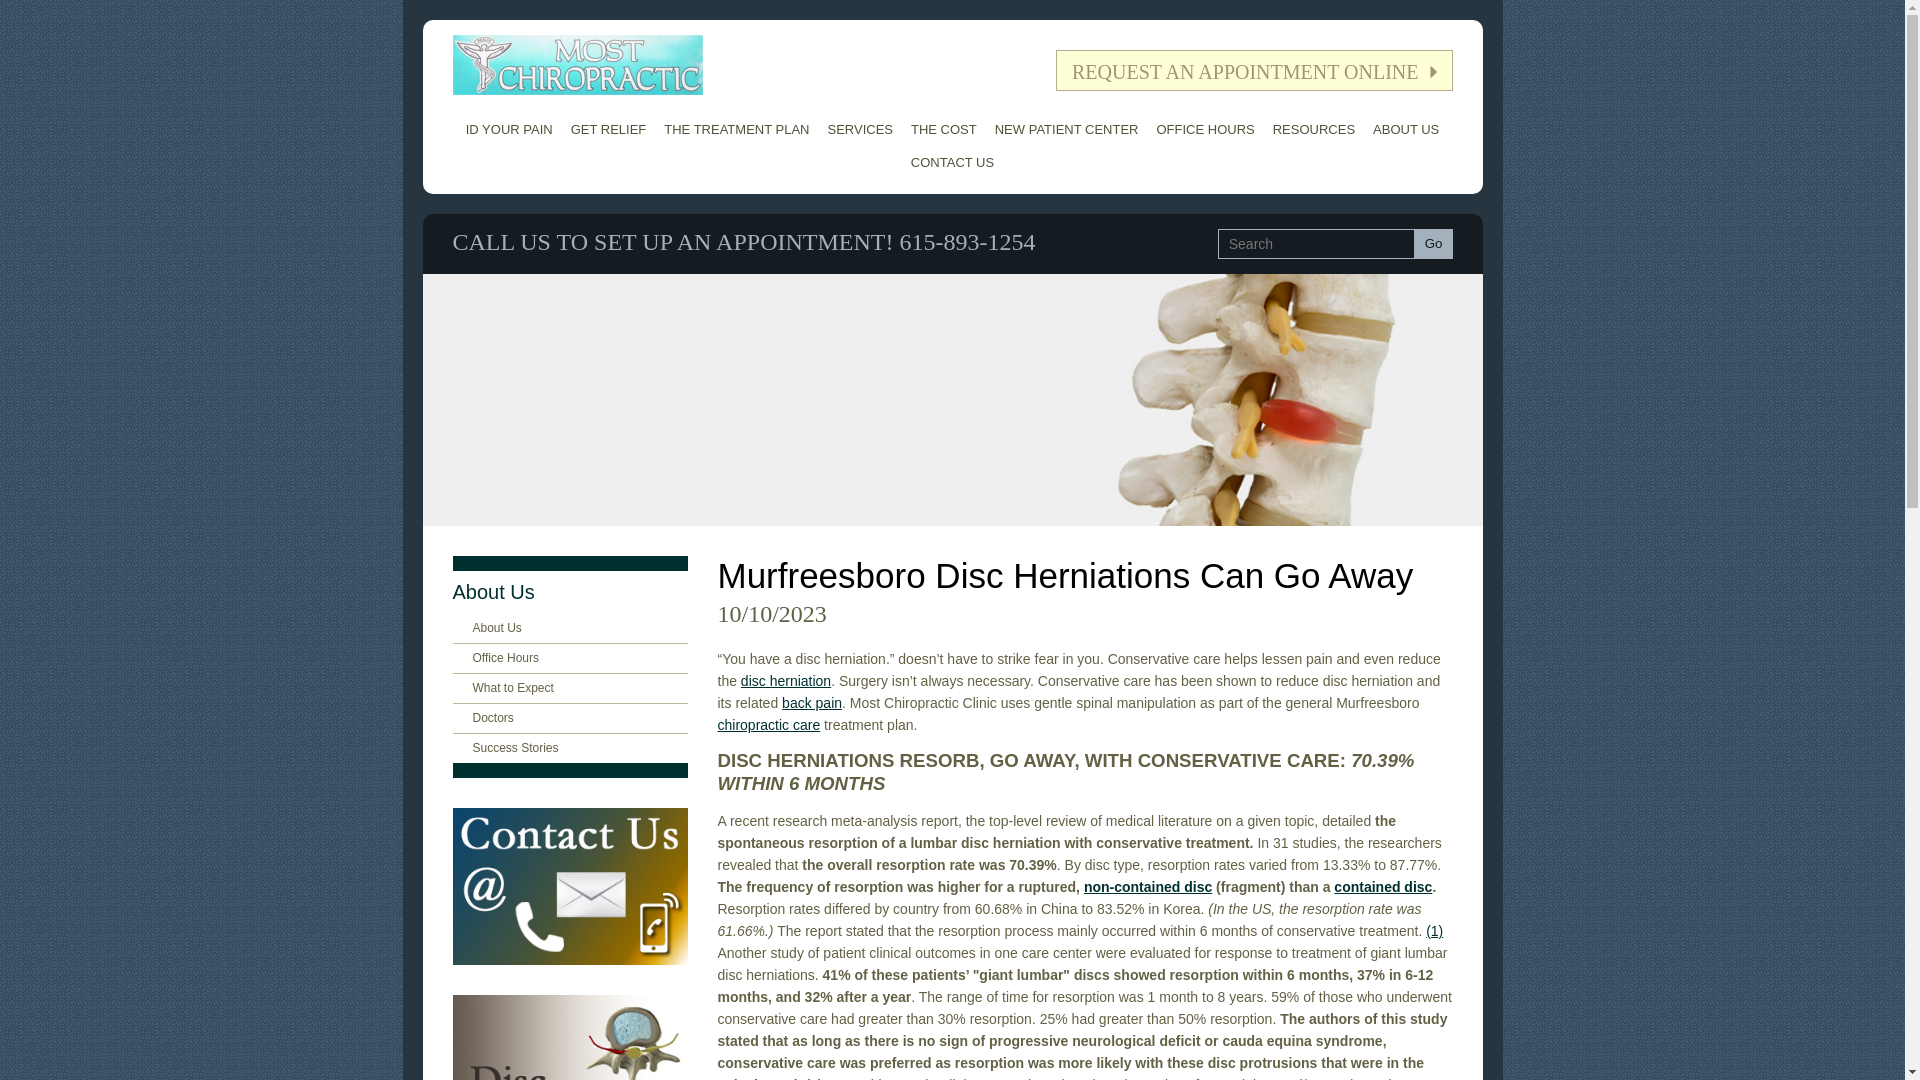 This screenshot has height=1080, width=1920. I want to click on contact-us-colors.jpg, so click(569, 886).